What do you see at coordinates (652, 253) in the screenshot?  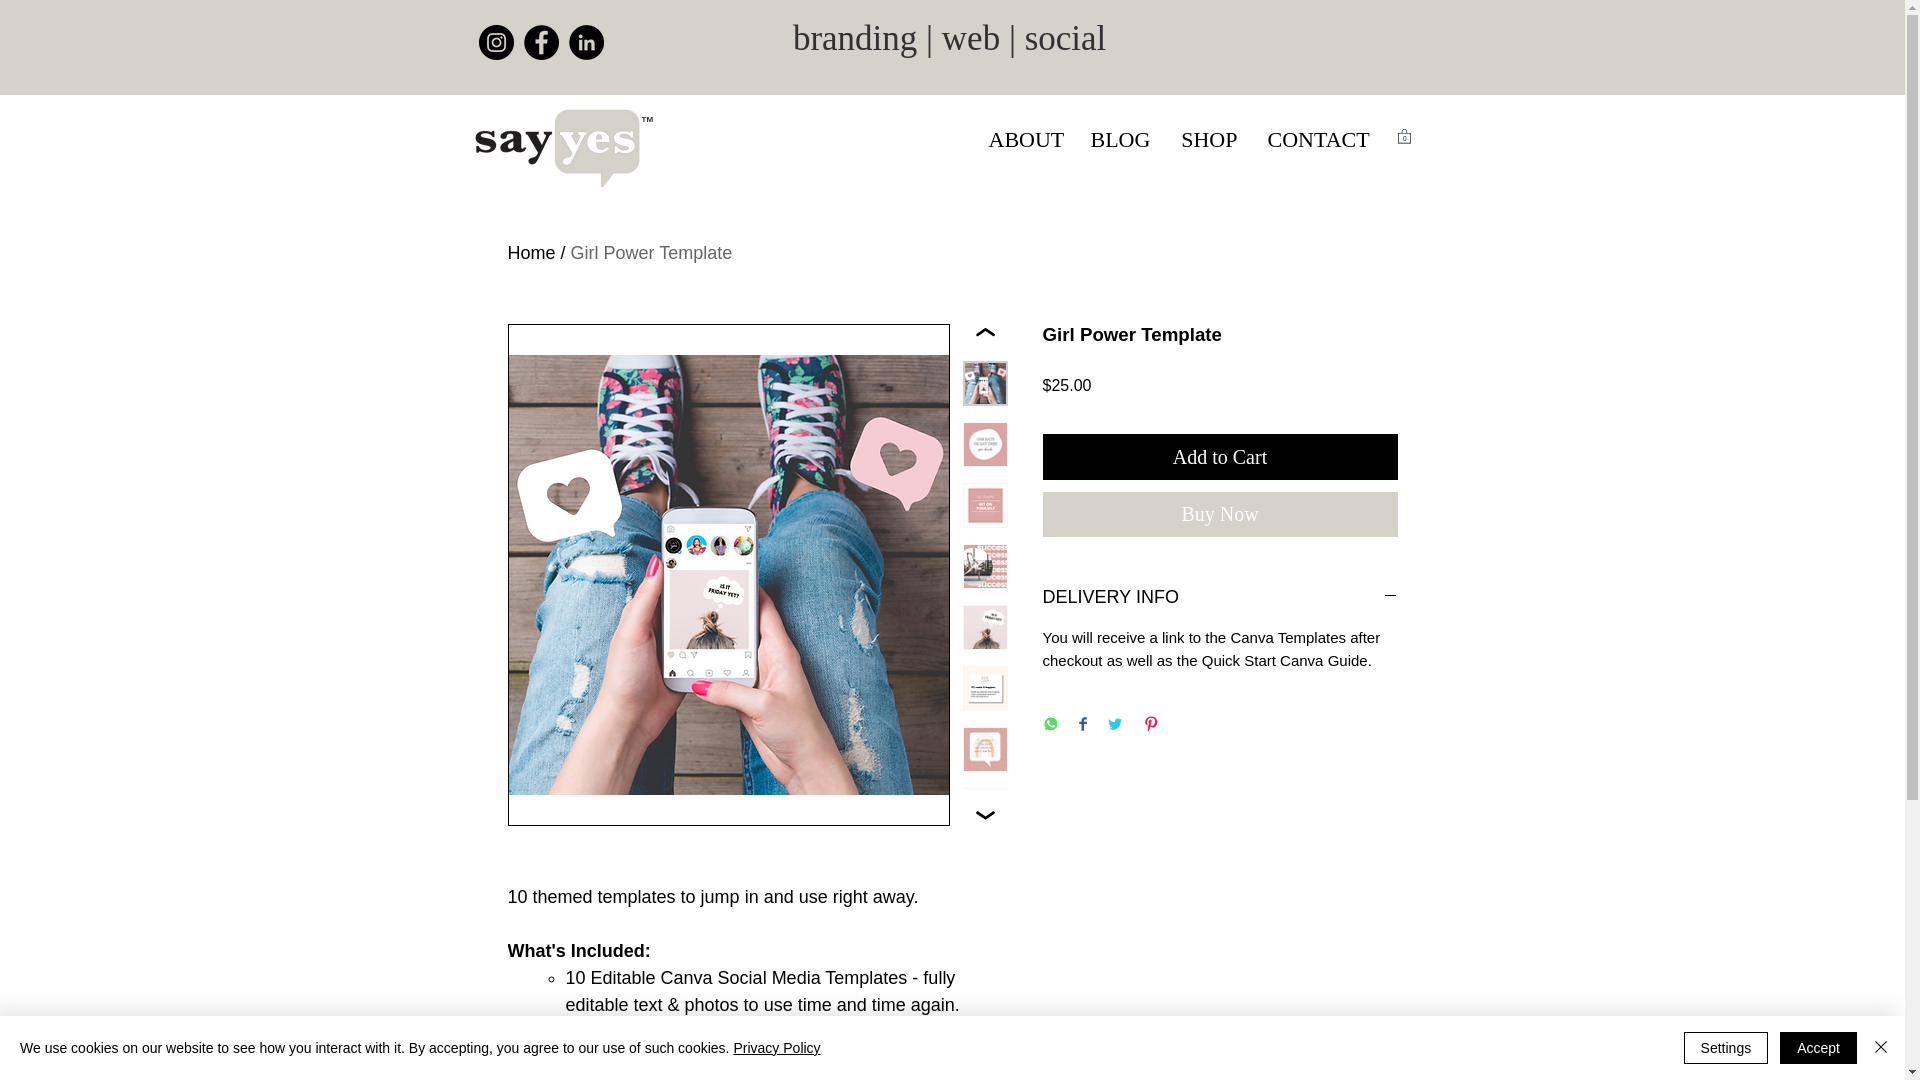 I see `Girl Power Template` at bounding box center [652, 253].